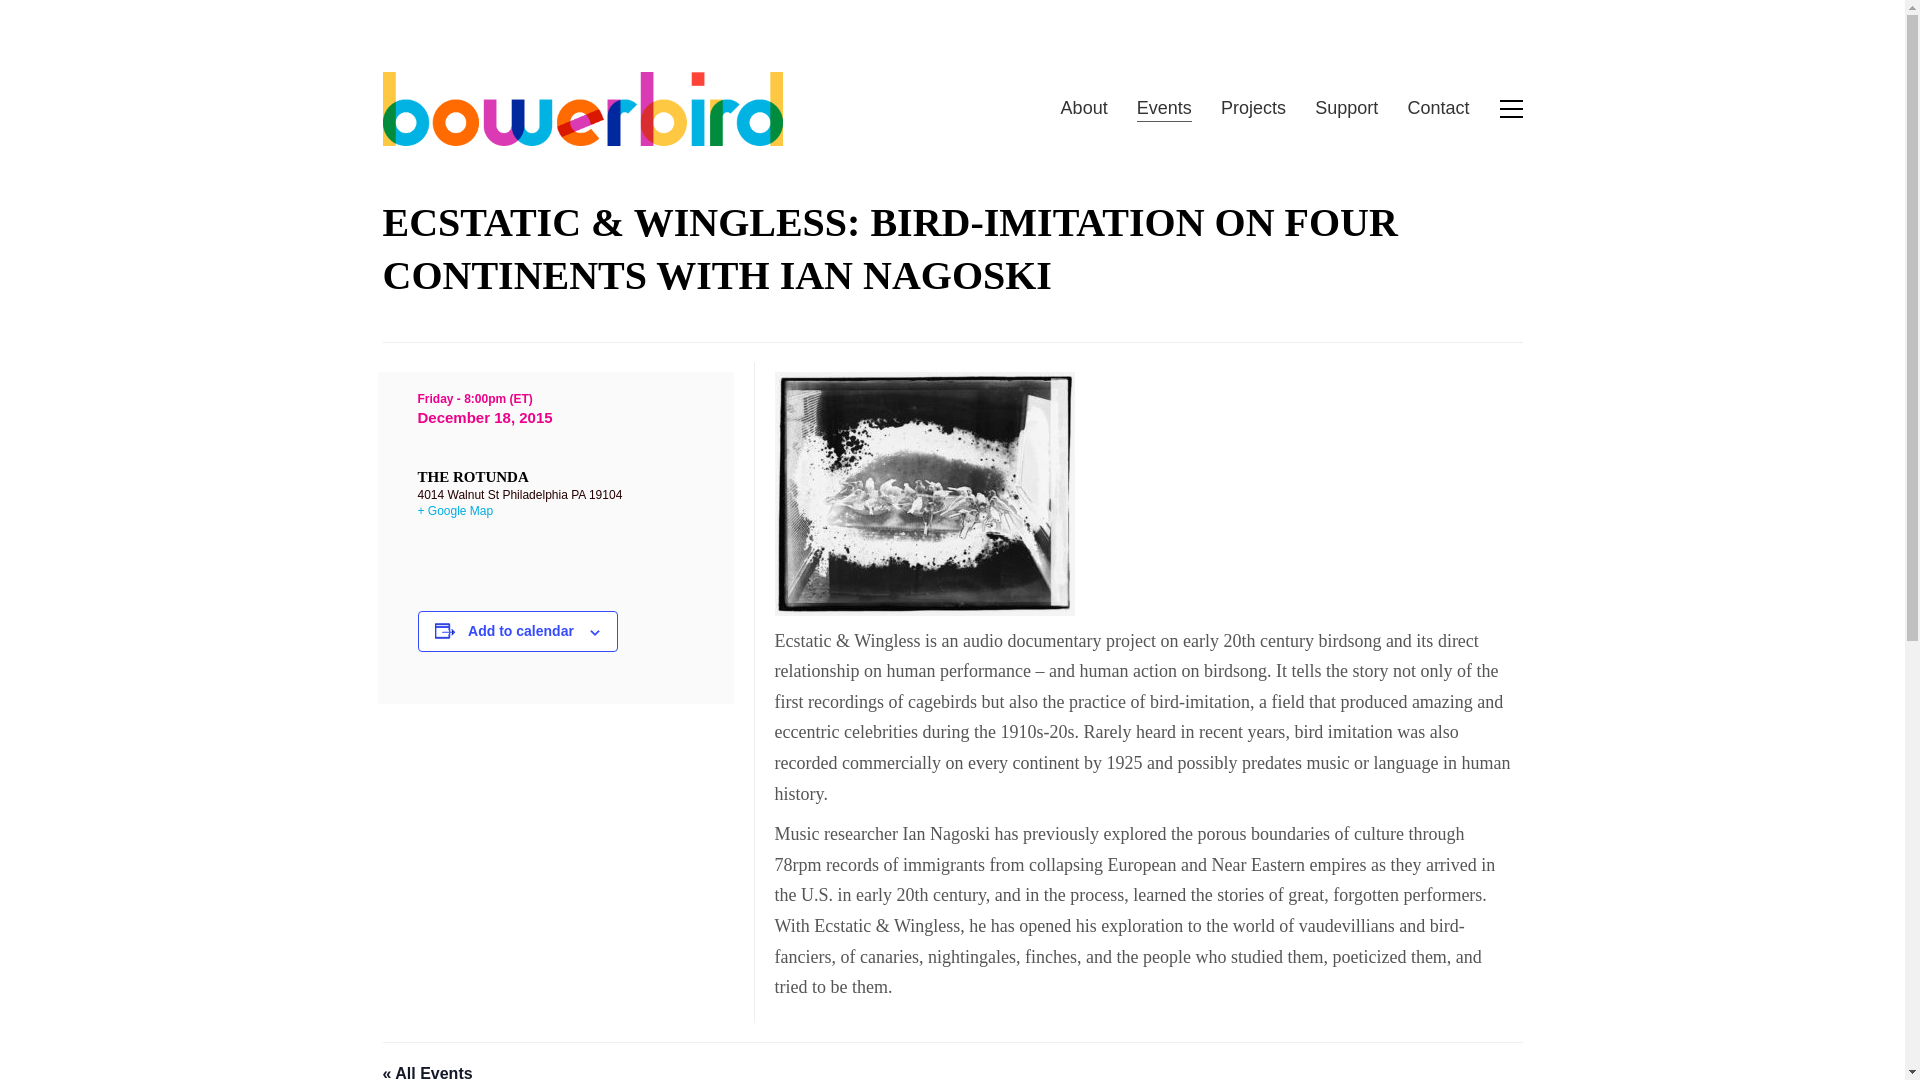 The height and width of the screenshot is (1080, 1920). Describe the element at coordinates (521, 631) in the screenshot. I see `Add to calendar` at that location.